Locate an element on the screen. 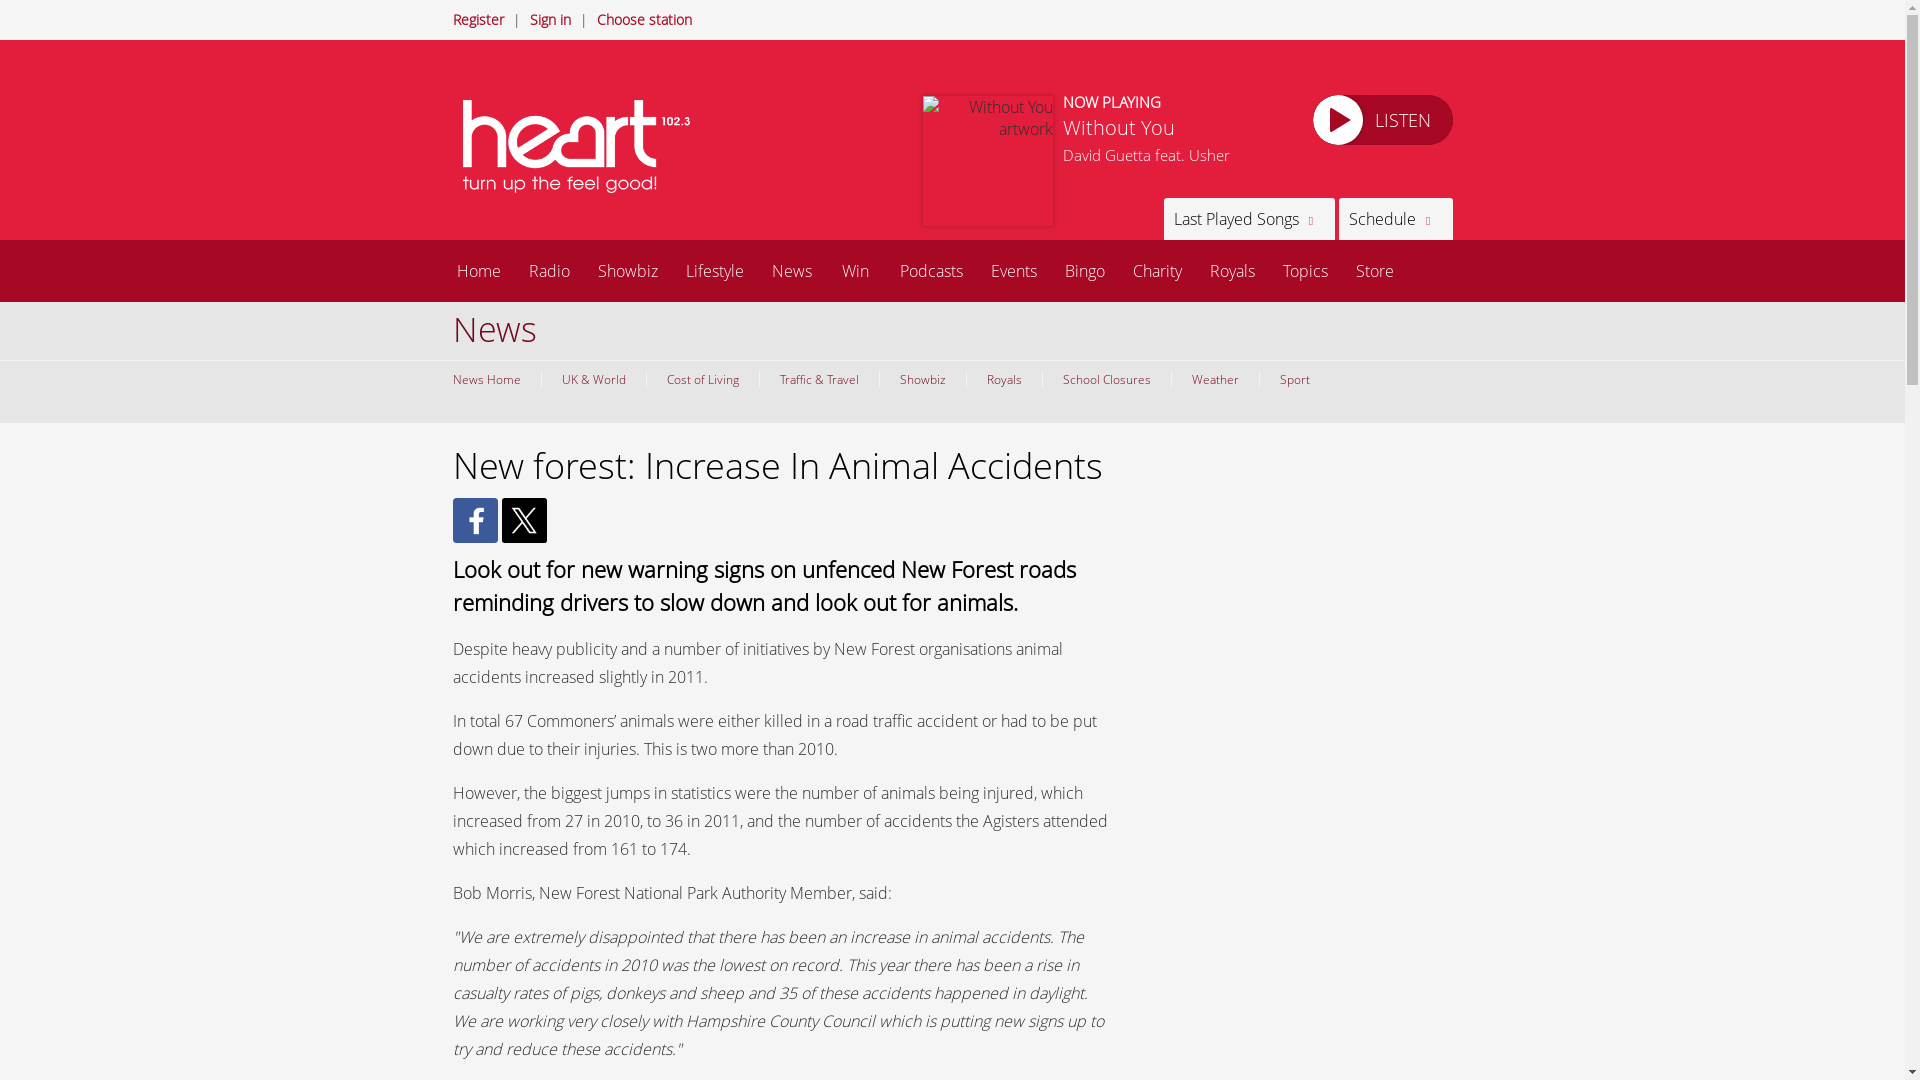 The width and height of the screenshot is (1920, 1080). Register is located at coordinates (477, 19).